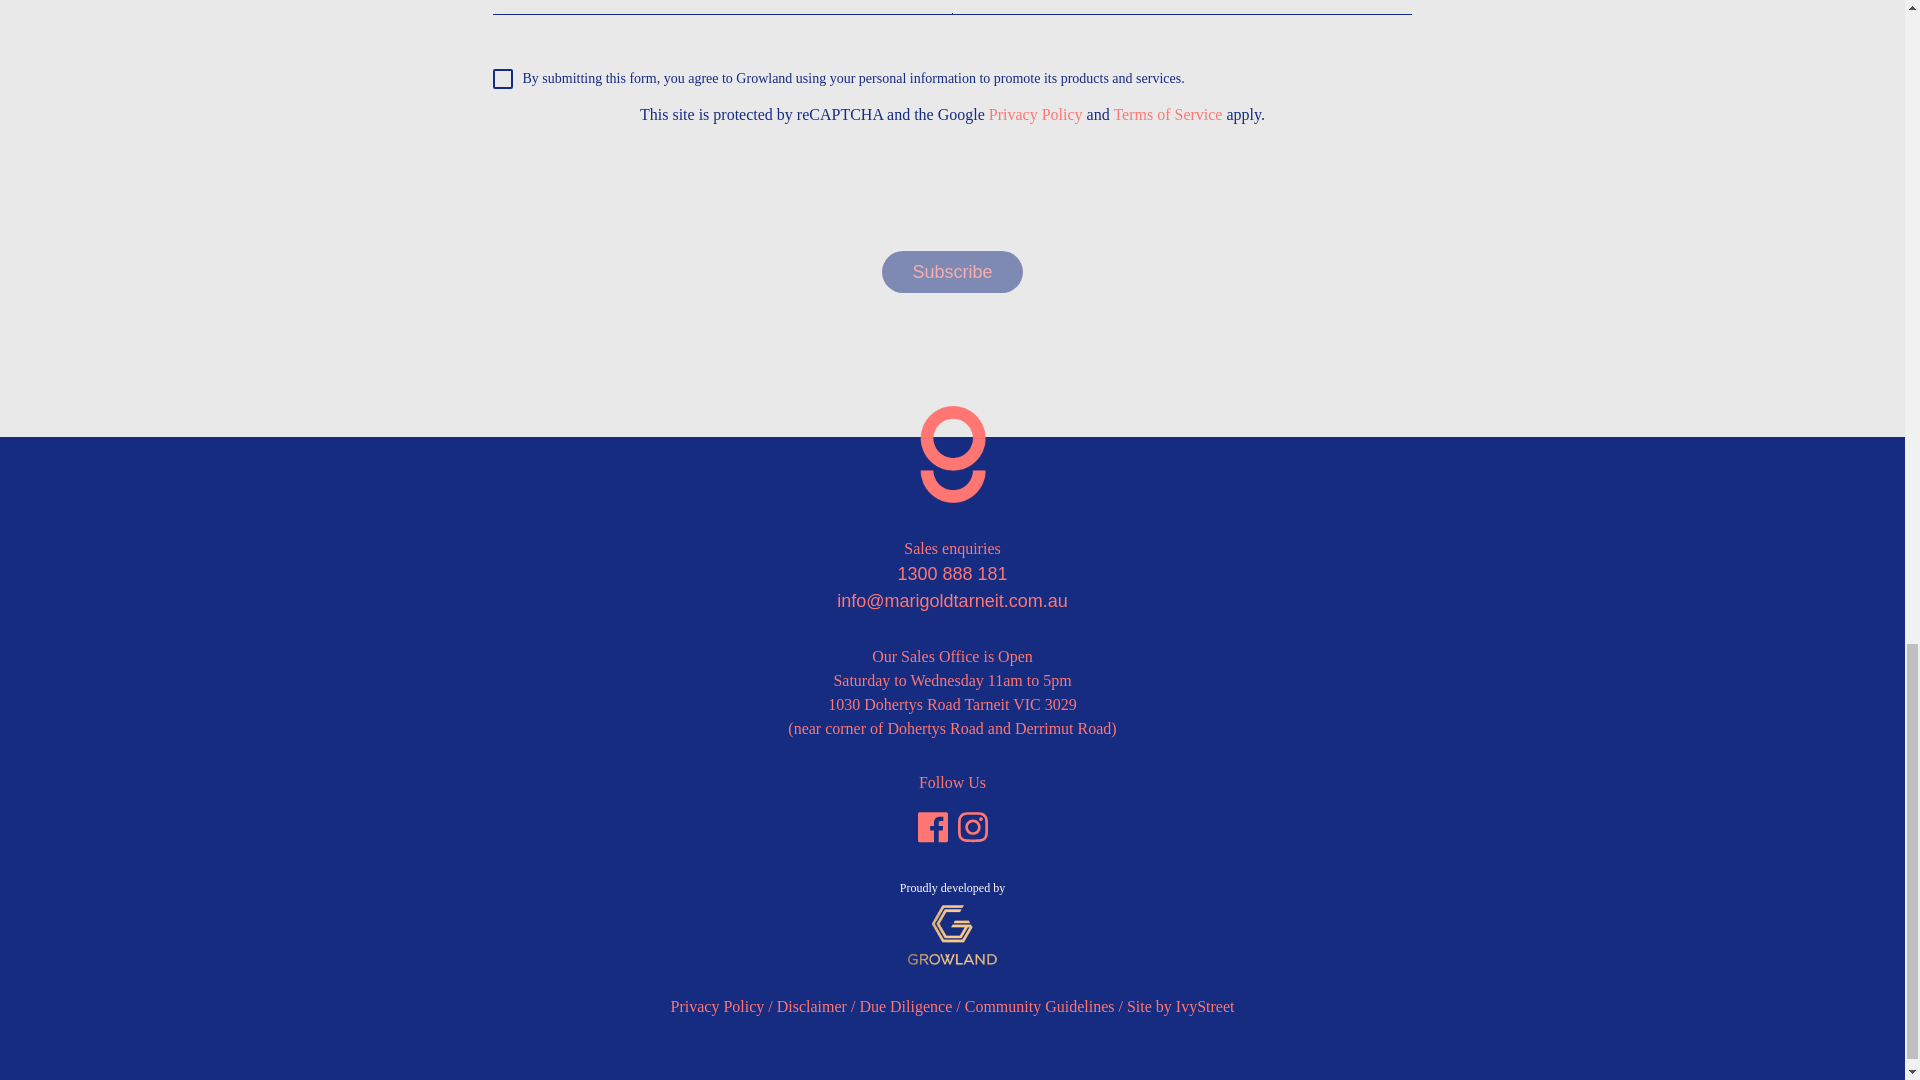 This screenshot has width=1920, height=1080. What do you see at coordinates (946, 7) in the screenshot?
I see `Please Select...` at bounding box center [946, 7].